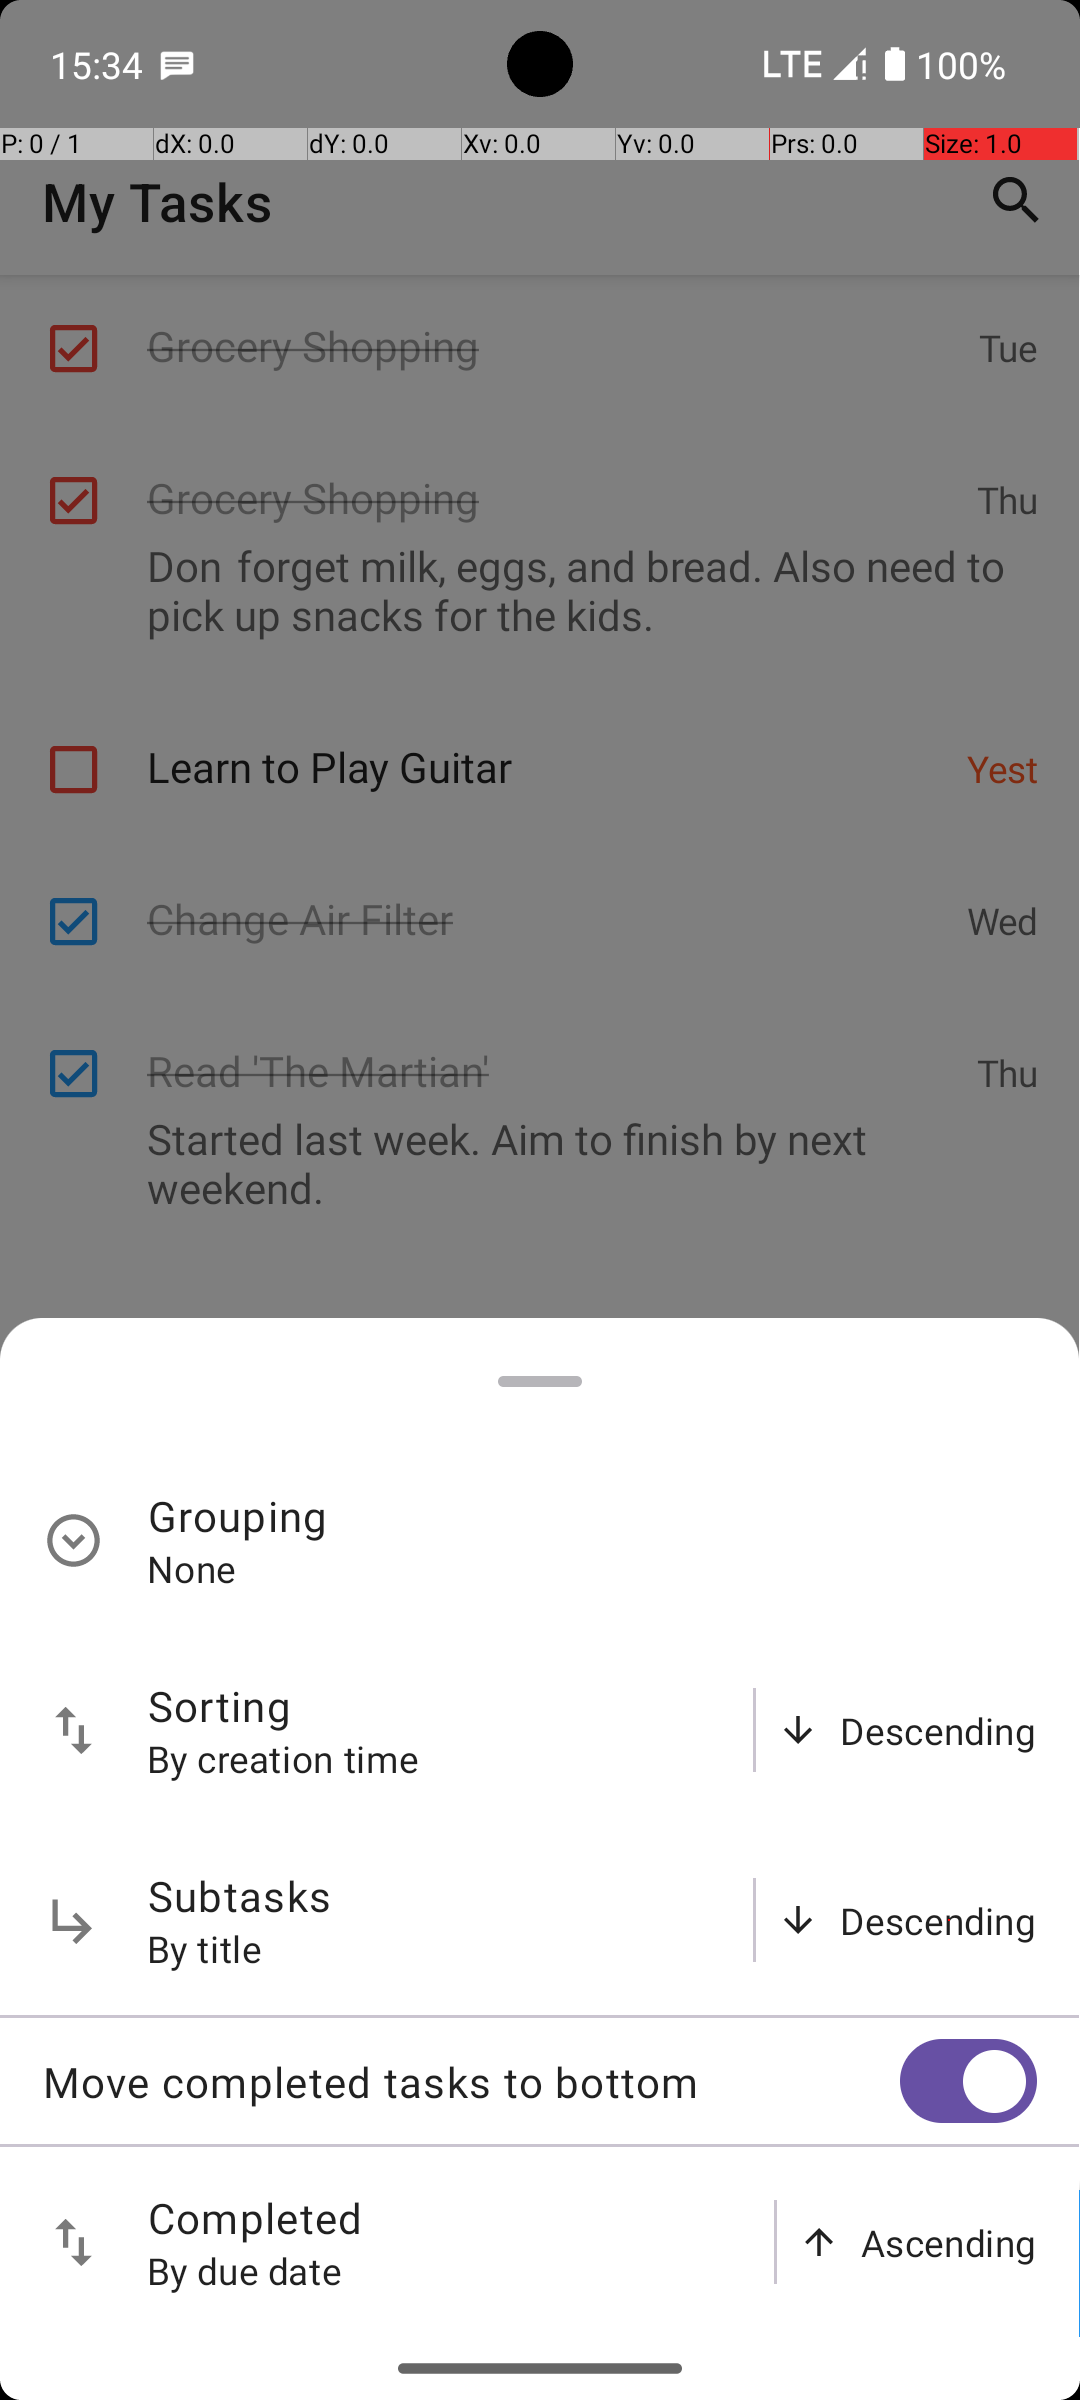 This screenshot has height=2400, width=1080. I want to click on Subtasks, so click(240, 1896).